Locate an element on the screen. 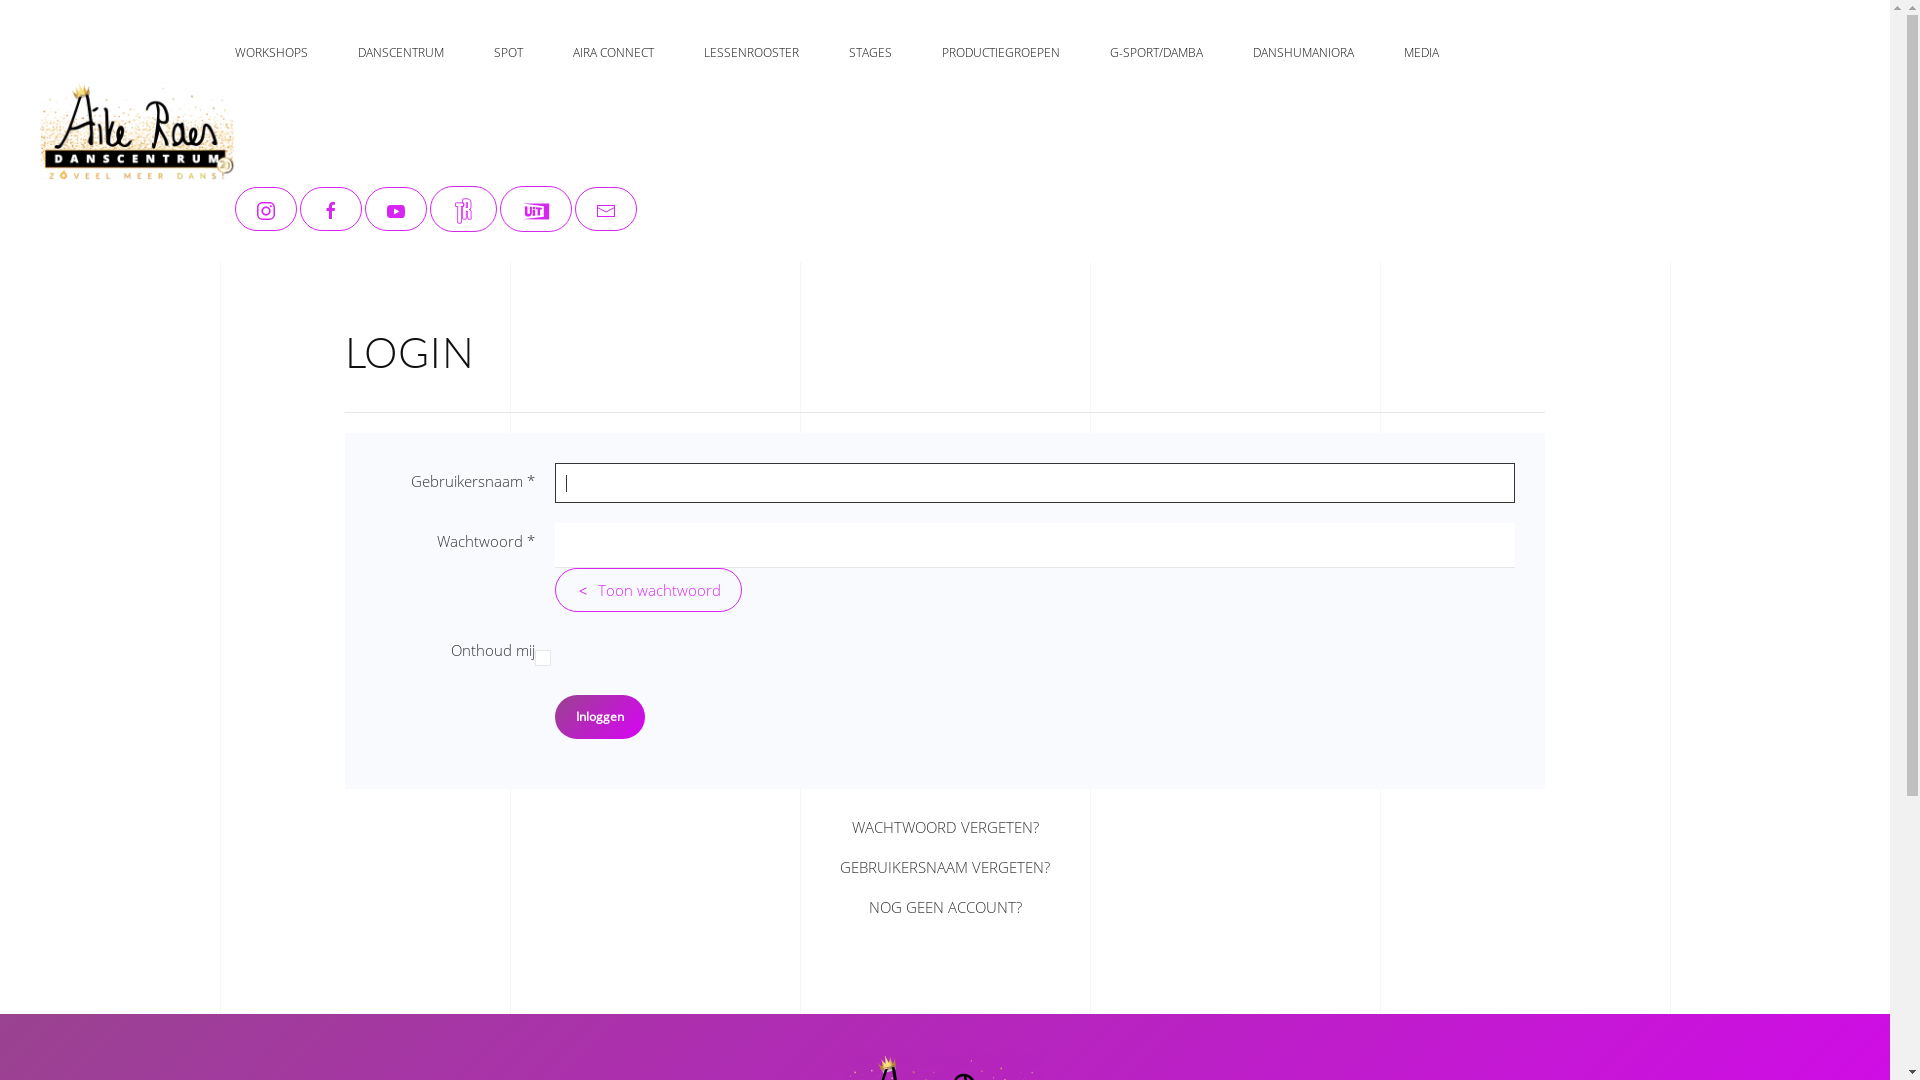 This screenshot has height=1080, width=1920. NOG GEEN ACCOUNT? is located at coordinates (945, 909).